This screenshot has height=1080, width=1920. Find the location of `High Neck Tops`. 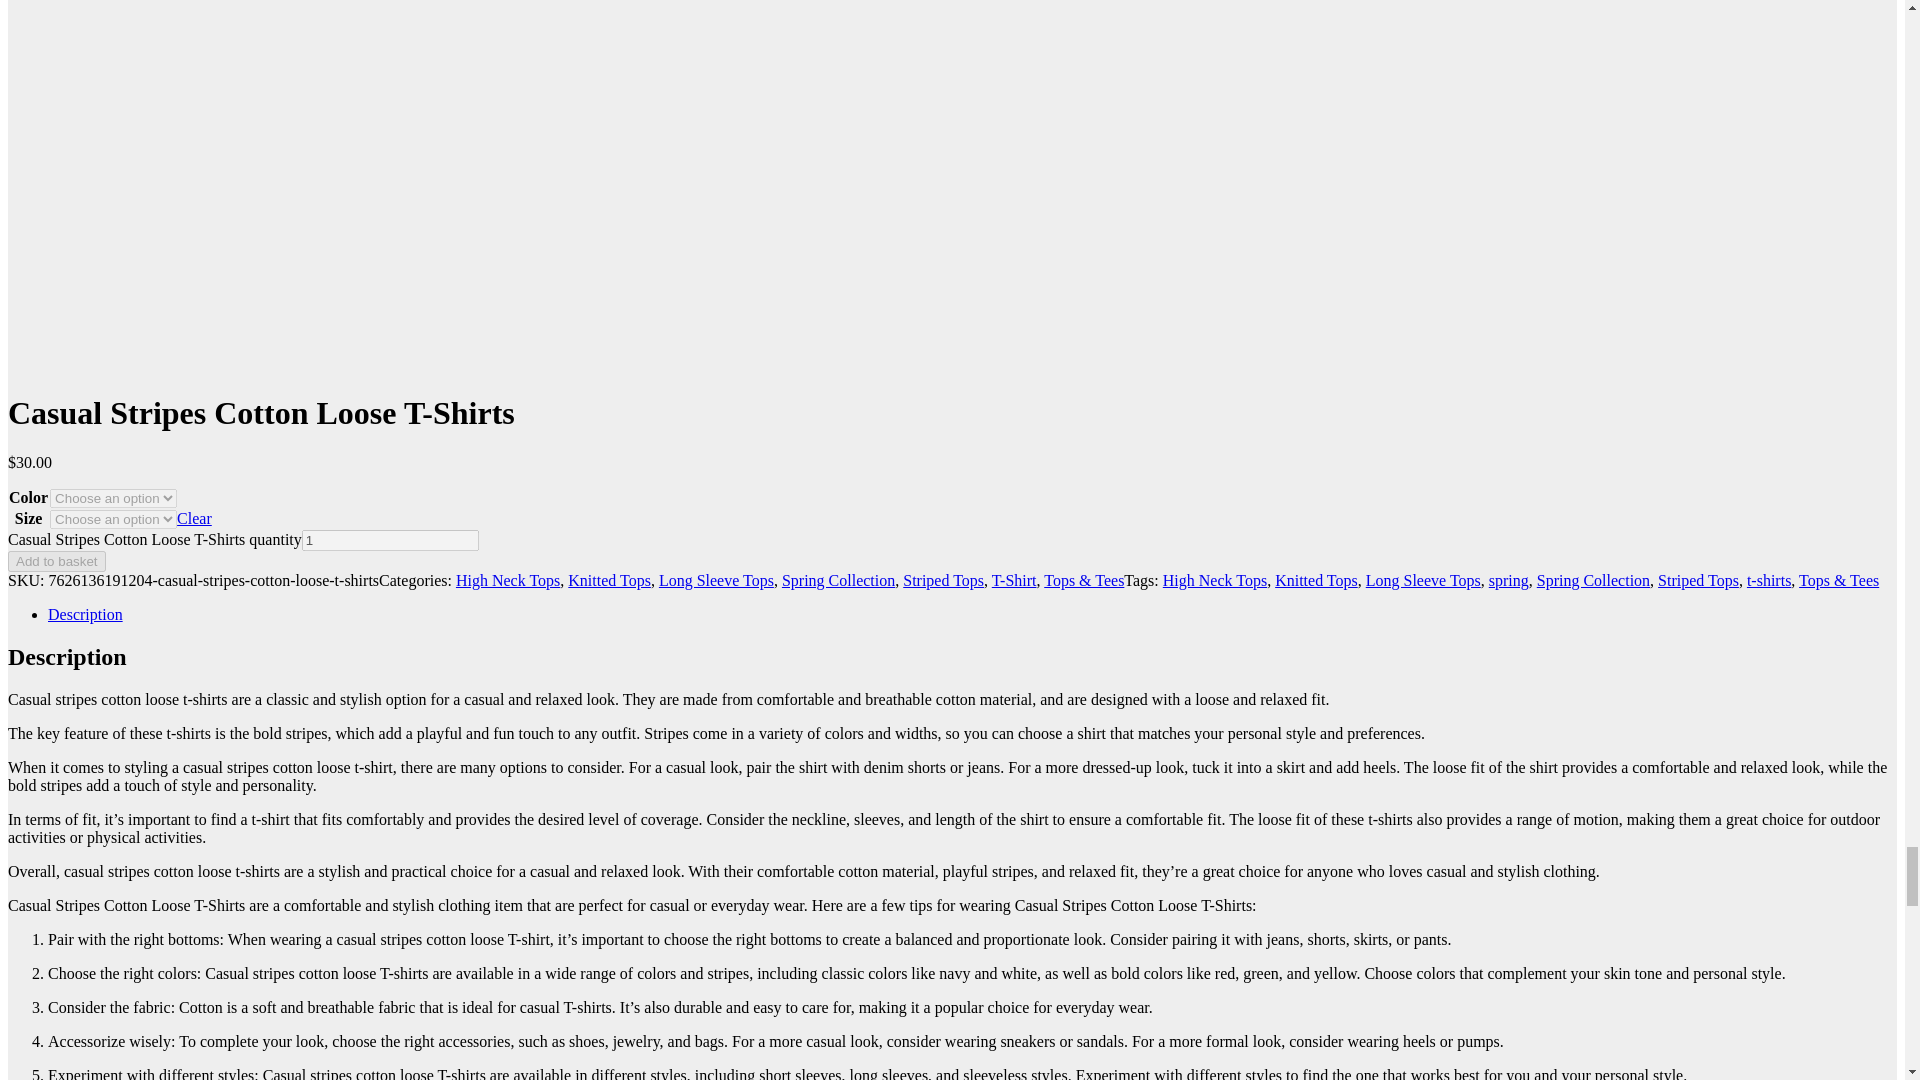

High Neck Tops is located at coordinates (508, 580).